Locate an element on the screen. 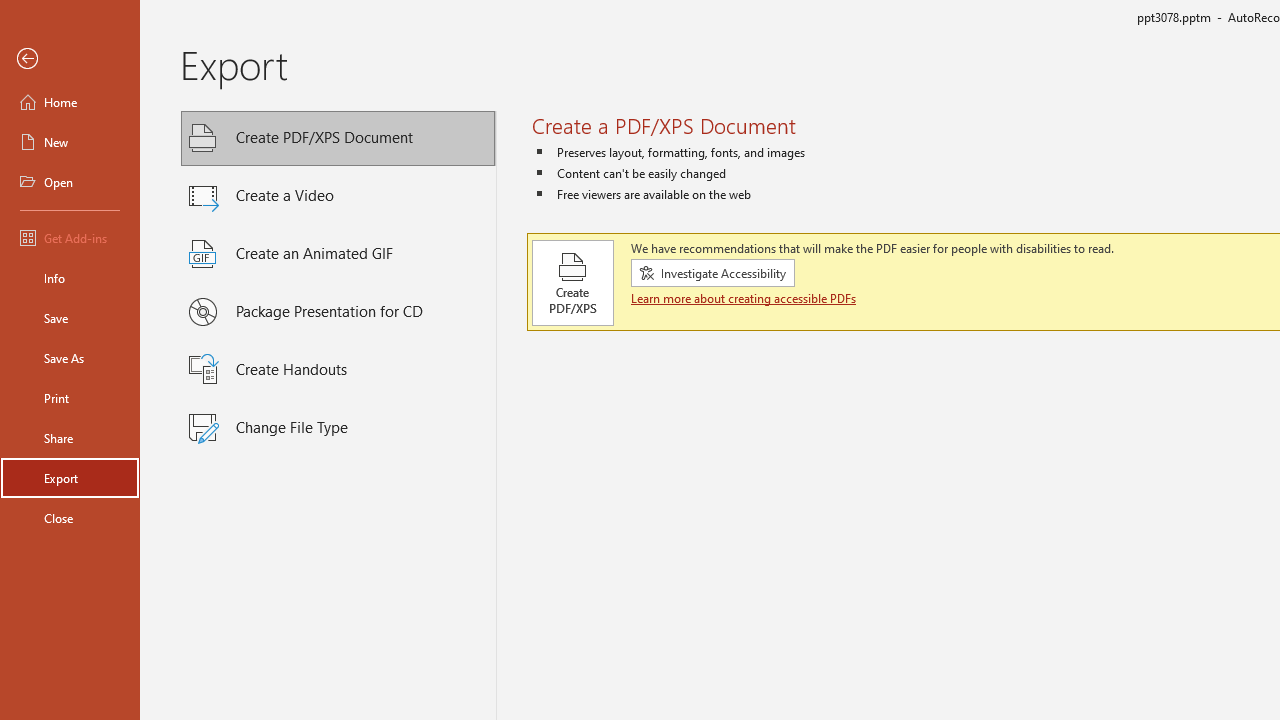 The width and height of the screenshot is (1280, 720). New is located at coordinates (70, 142).